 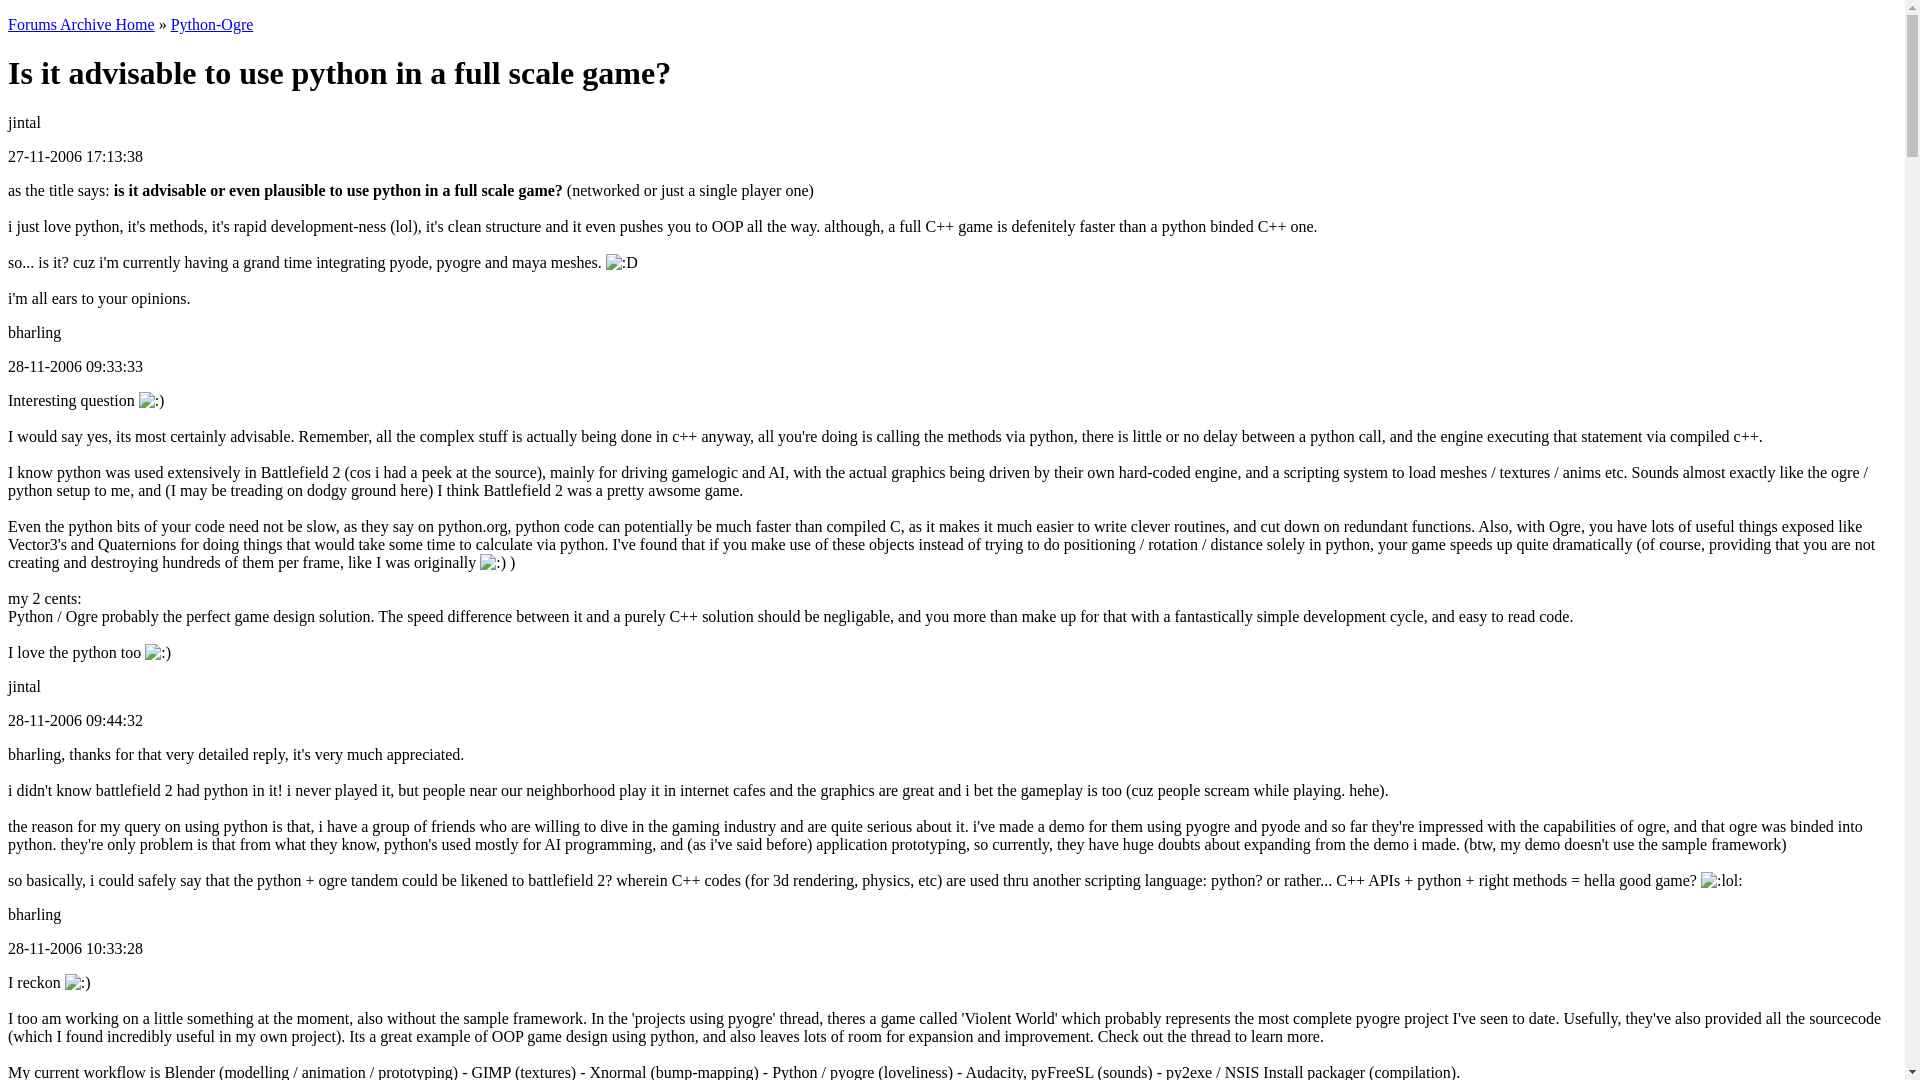 What do you see at coordinates (493, 563) in the screenshot?
I see `Smile` at bounding box center [493, 563].